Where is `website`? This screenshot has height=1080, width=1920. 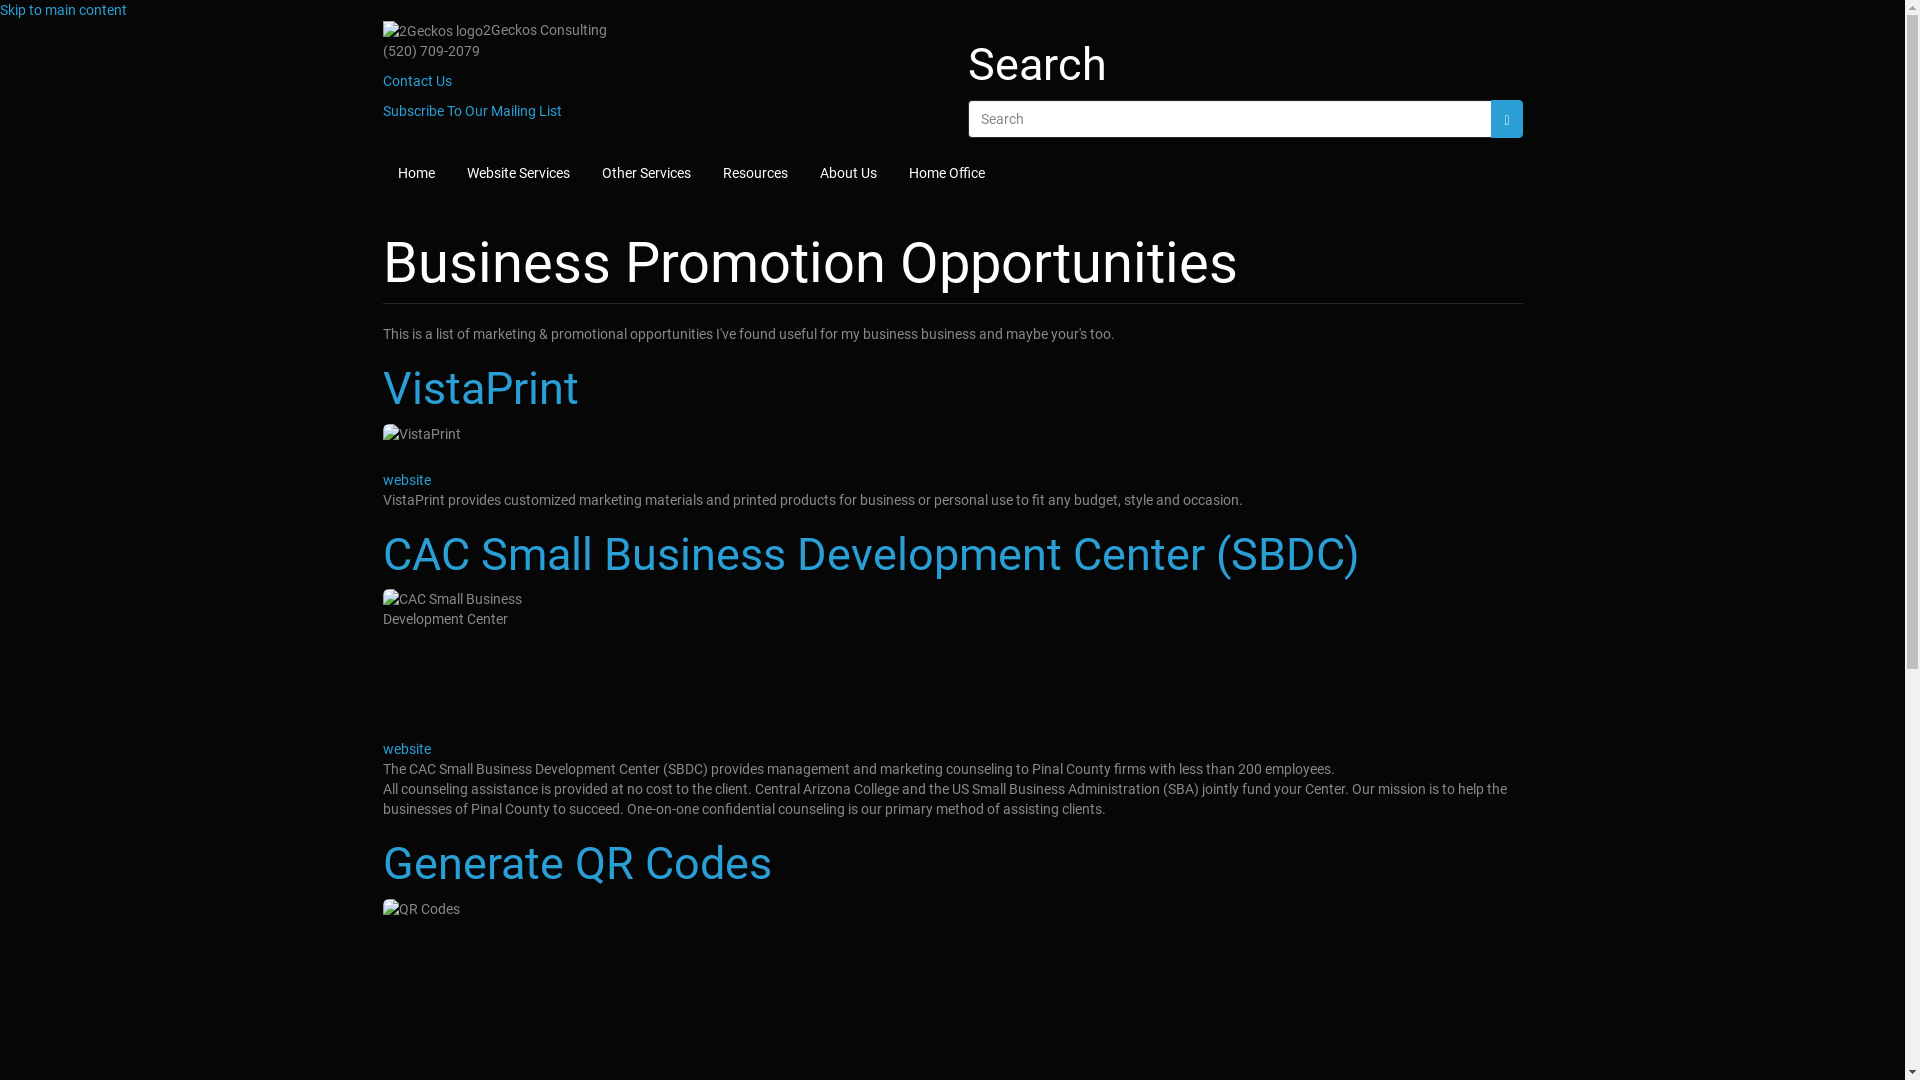
website is located at coordinates (406, 749).